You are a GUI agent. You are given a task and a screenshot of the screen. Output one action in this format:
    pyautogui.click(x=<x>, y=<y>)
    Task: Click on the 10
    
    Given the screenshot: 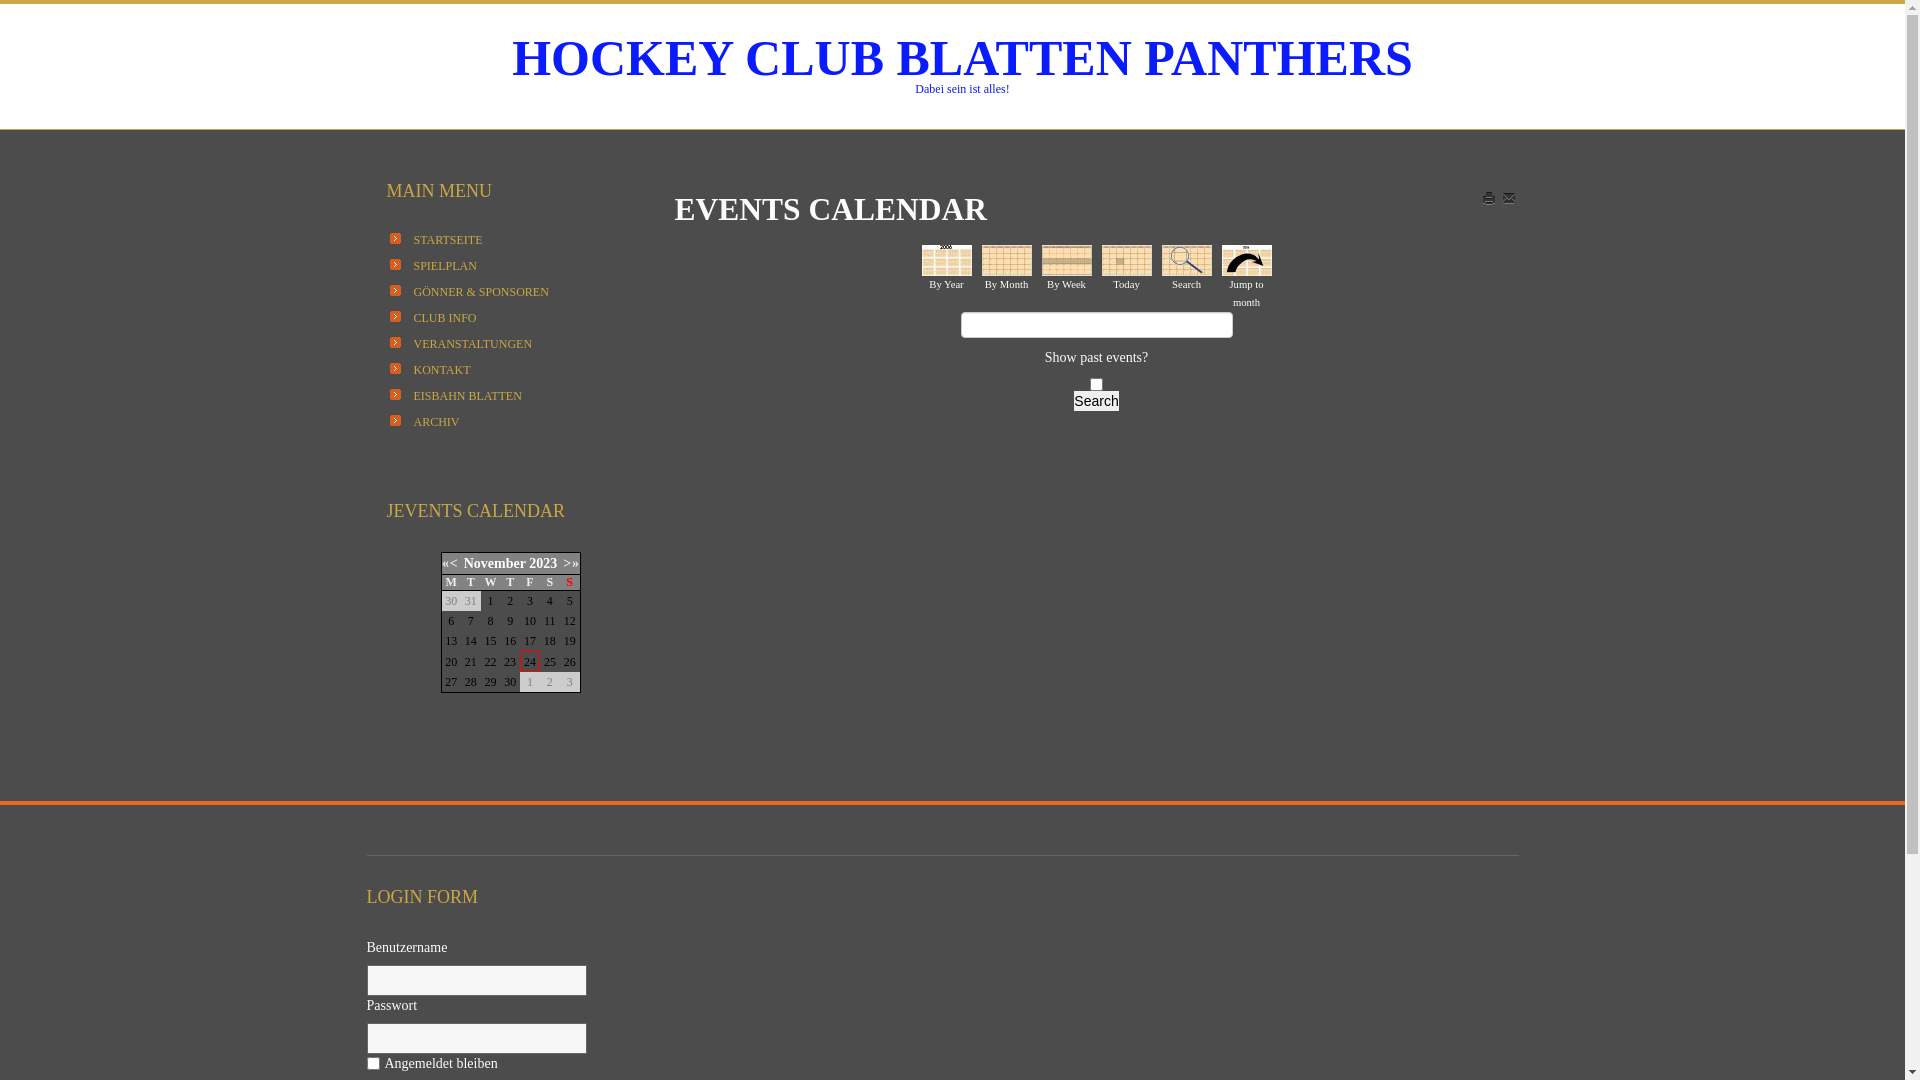 What is the action you would take?
    pyautogui.click(x=530, y=621)
    